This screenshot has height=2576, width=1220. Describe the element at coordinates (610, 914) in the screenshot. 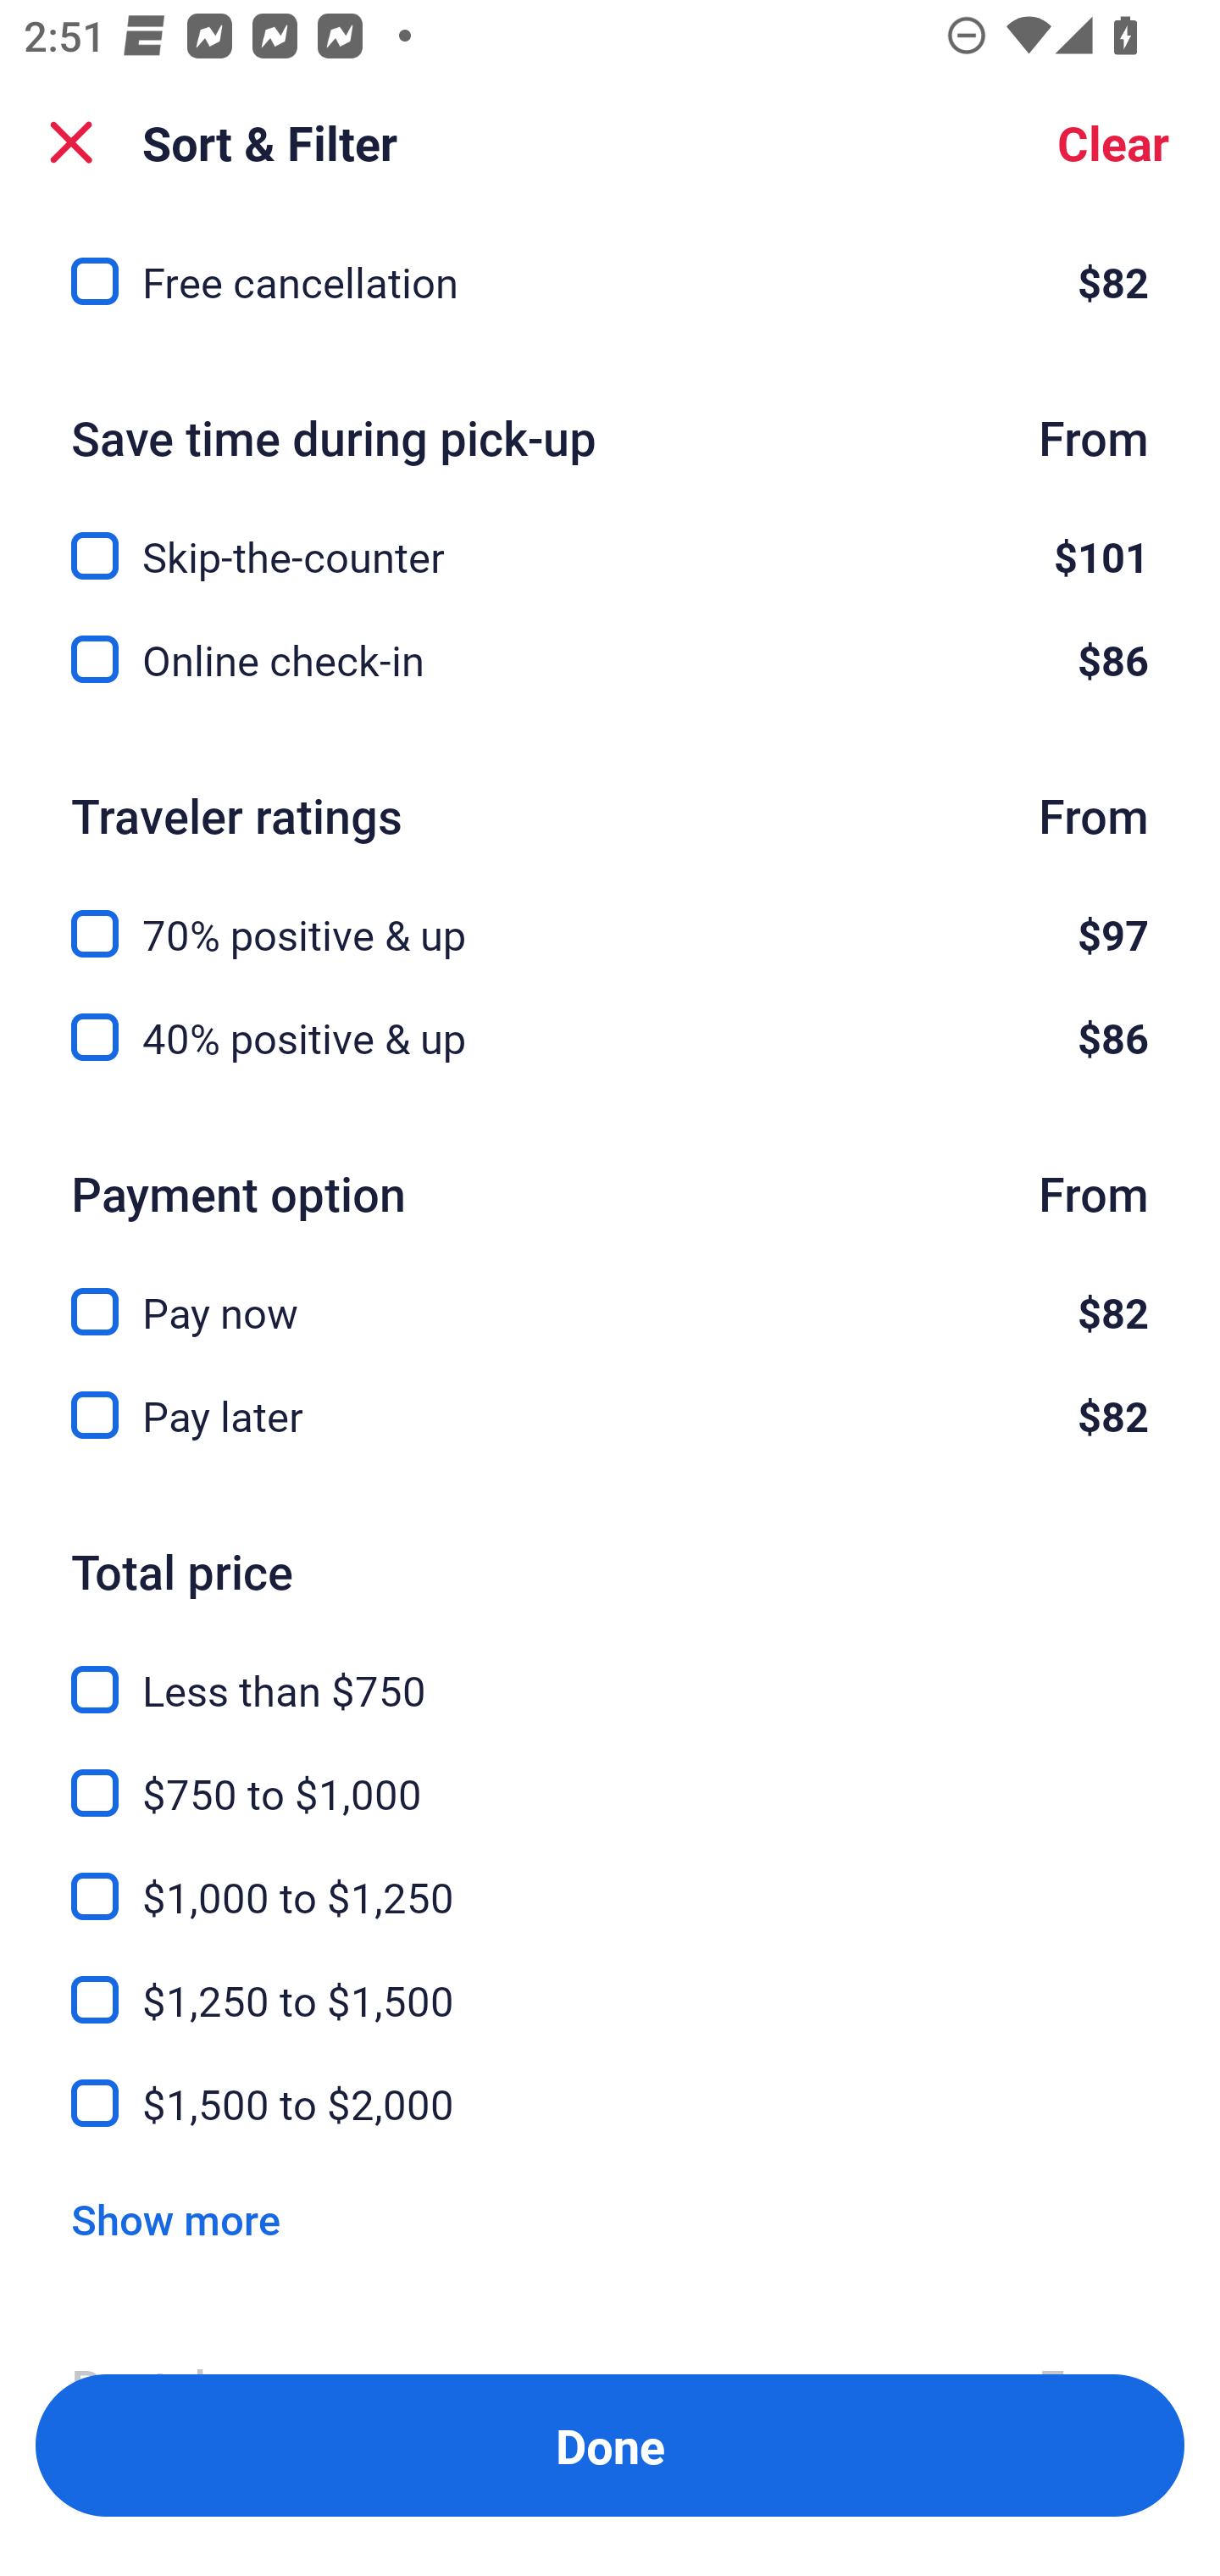

I see `70% positive & up, $97 70% positive & up $97` at that location.